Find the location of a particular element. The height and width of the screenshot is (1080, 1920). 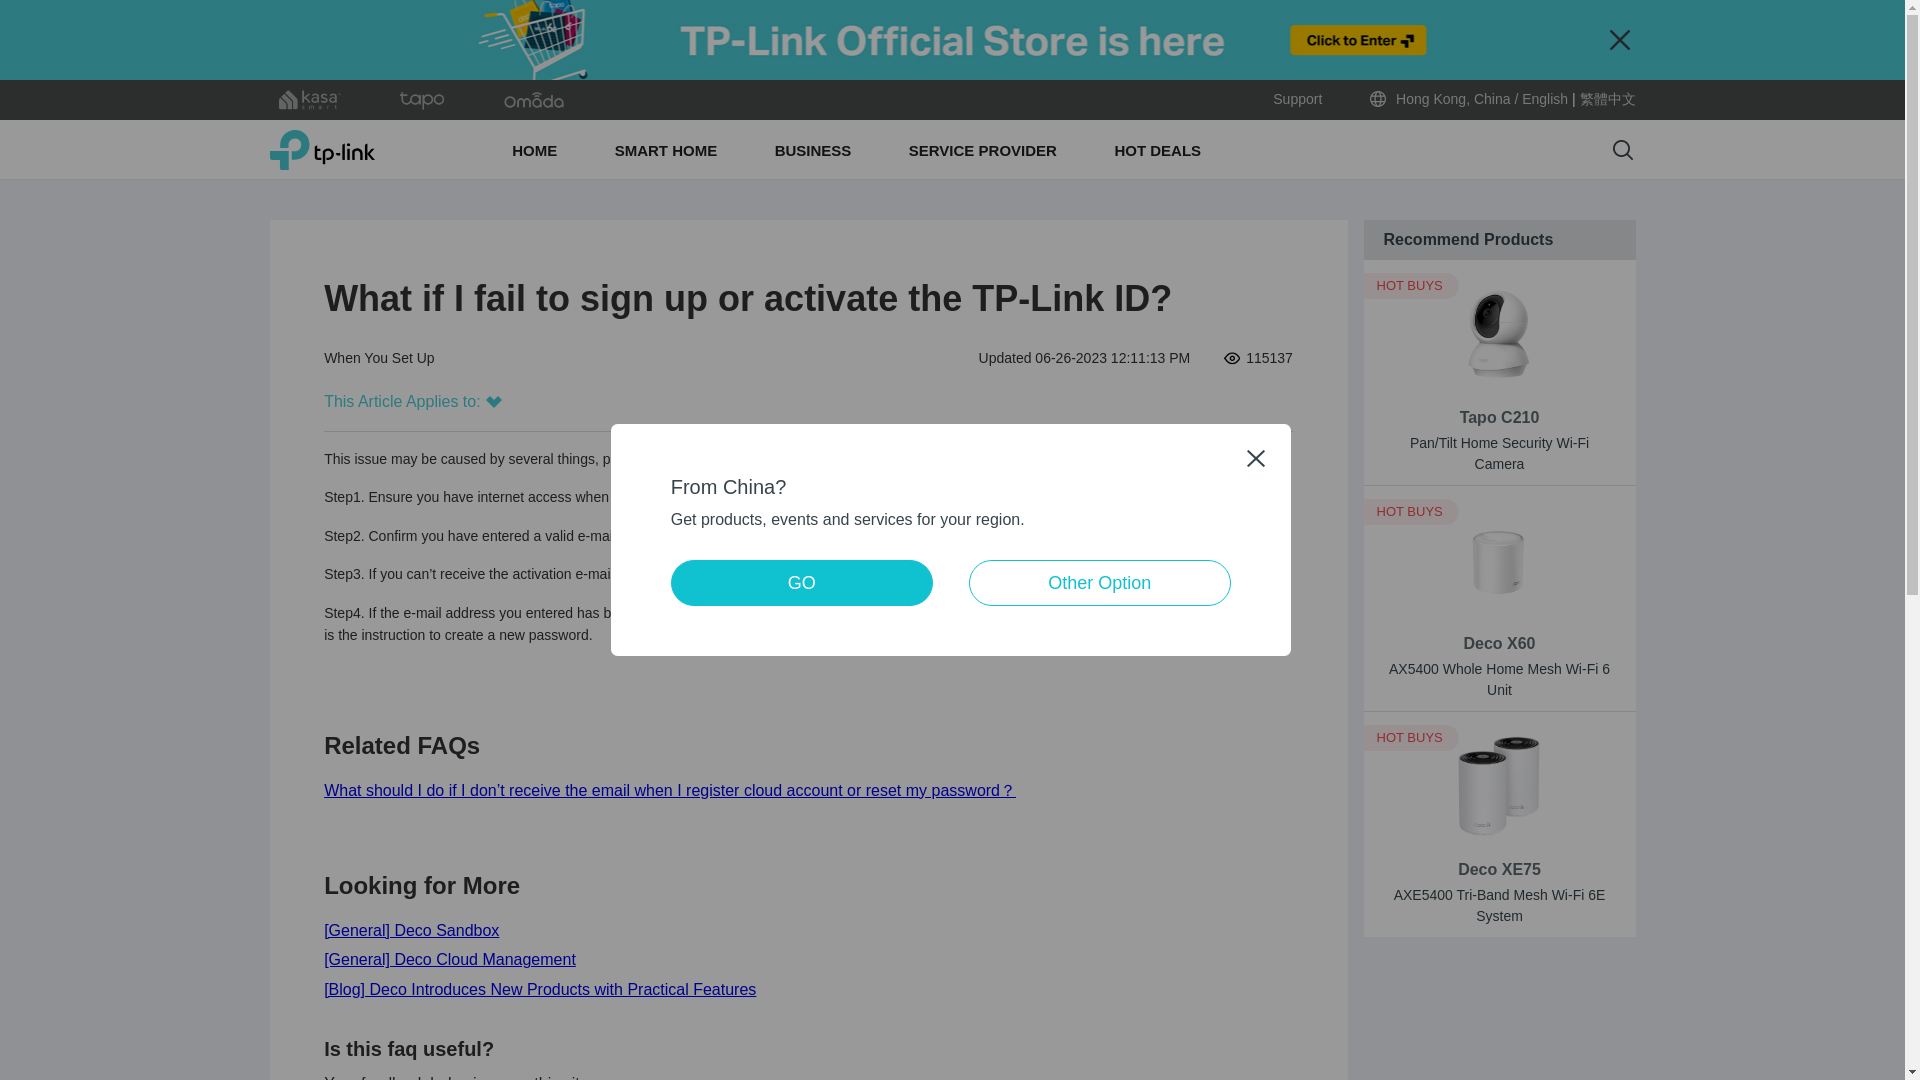

Search is located at coordinates (1622, 150).